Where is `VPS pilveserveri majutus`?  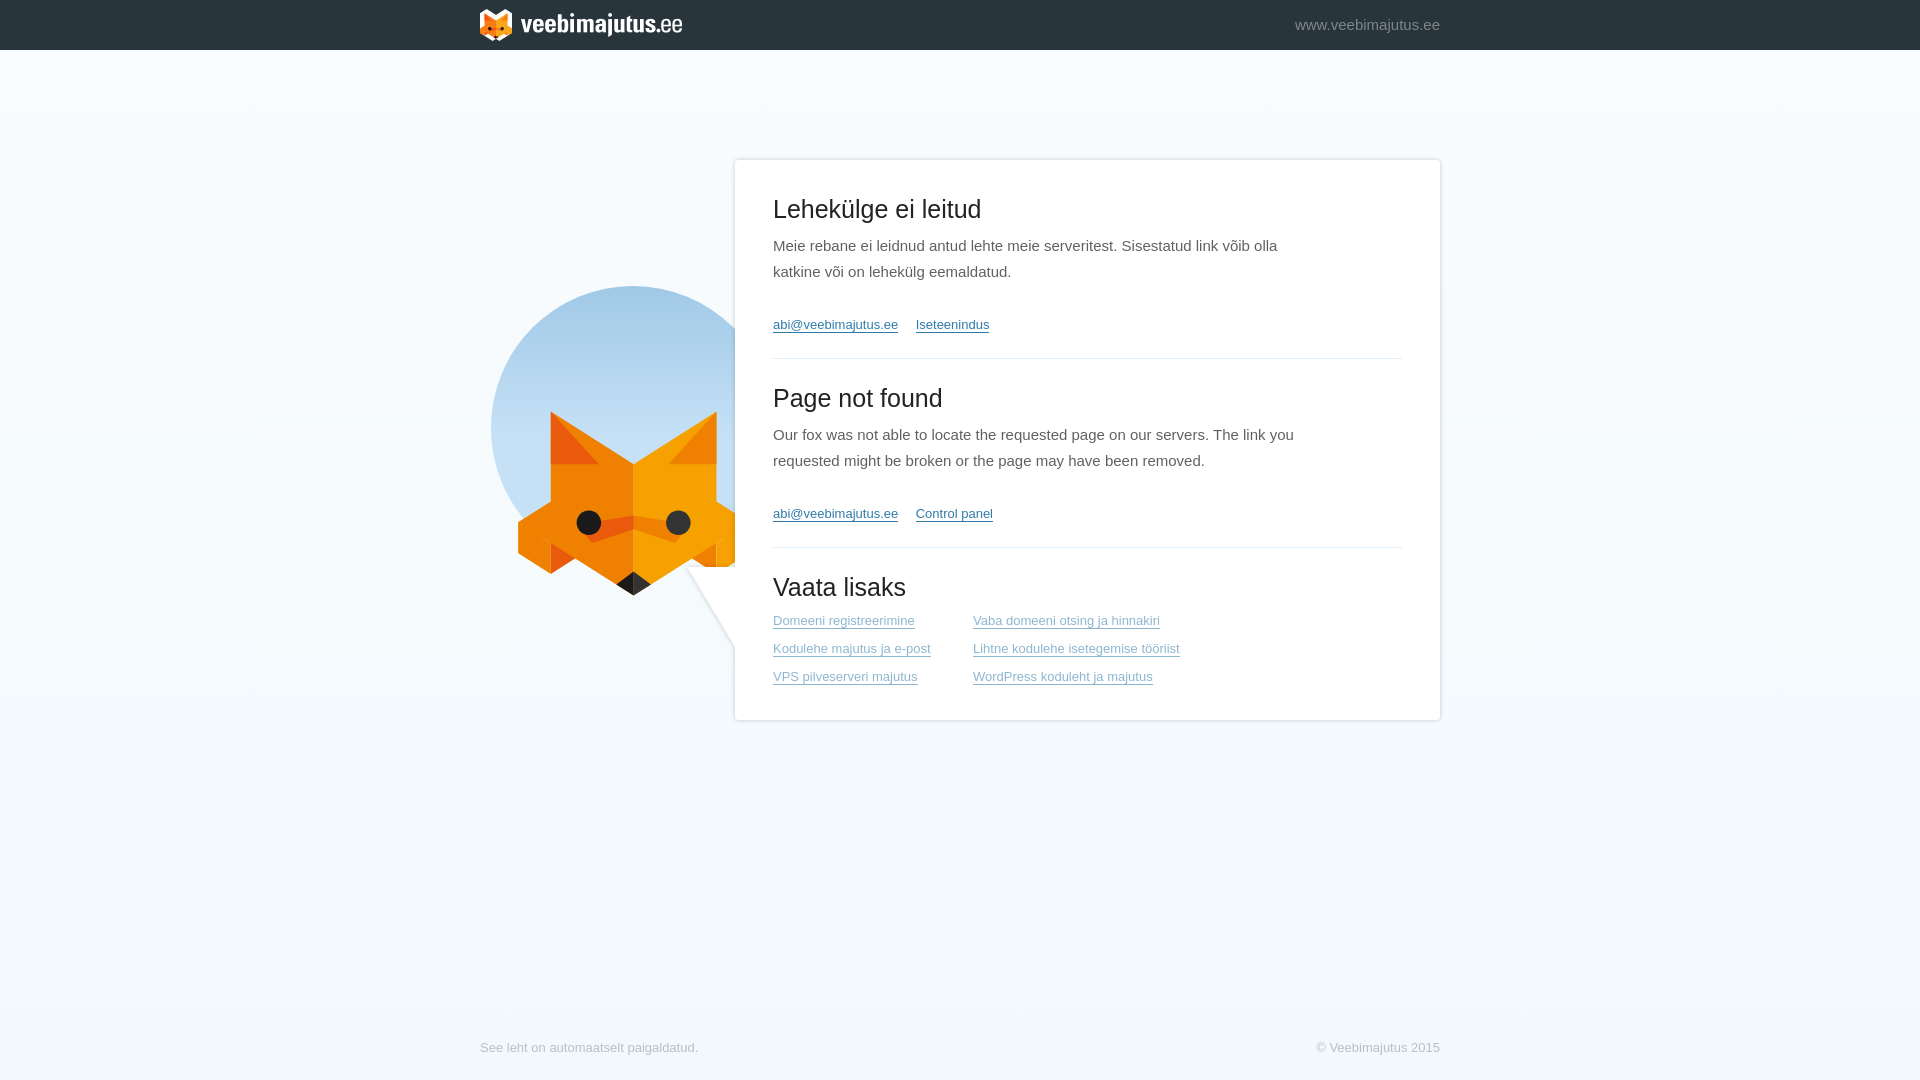
VPS pilveserveri majutus is located at coordinates (845, 676).